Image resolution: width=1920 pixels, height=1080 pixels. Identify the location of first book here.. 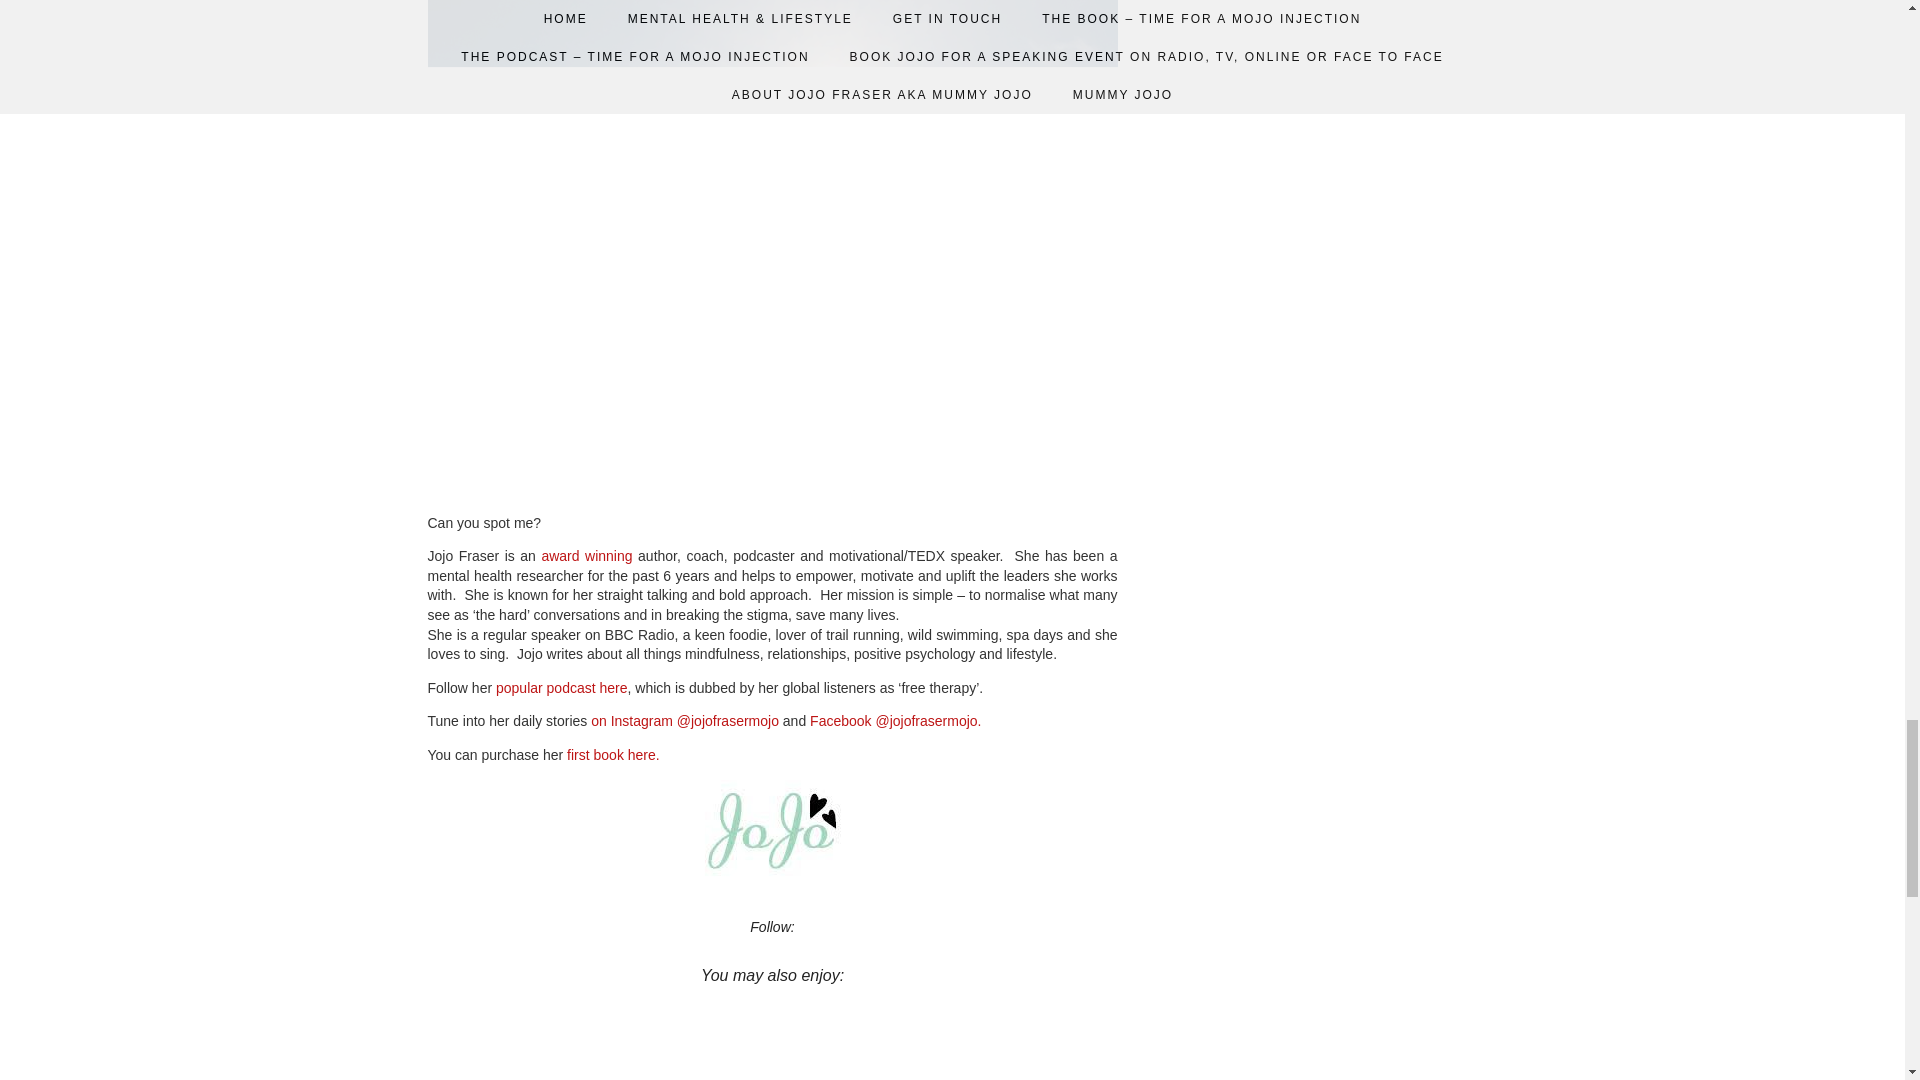
(613, 754).